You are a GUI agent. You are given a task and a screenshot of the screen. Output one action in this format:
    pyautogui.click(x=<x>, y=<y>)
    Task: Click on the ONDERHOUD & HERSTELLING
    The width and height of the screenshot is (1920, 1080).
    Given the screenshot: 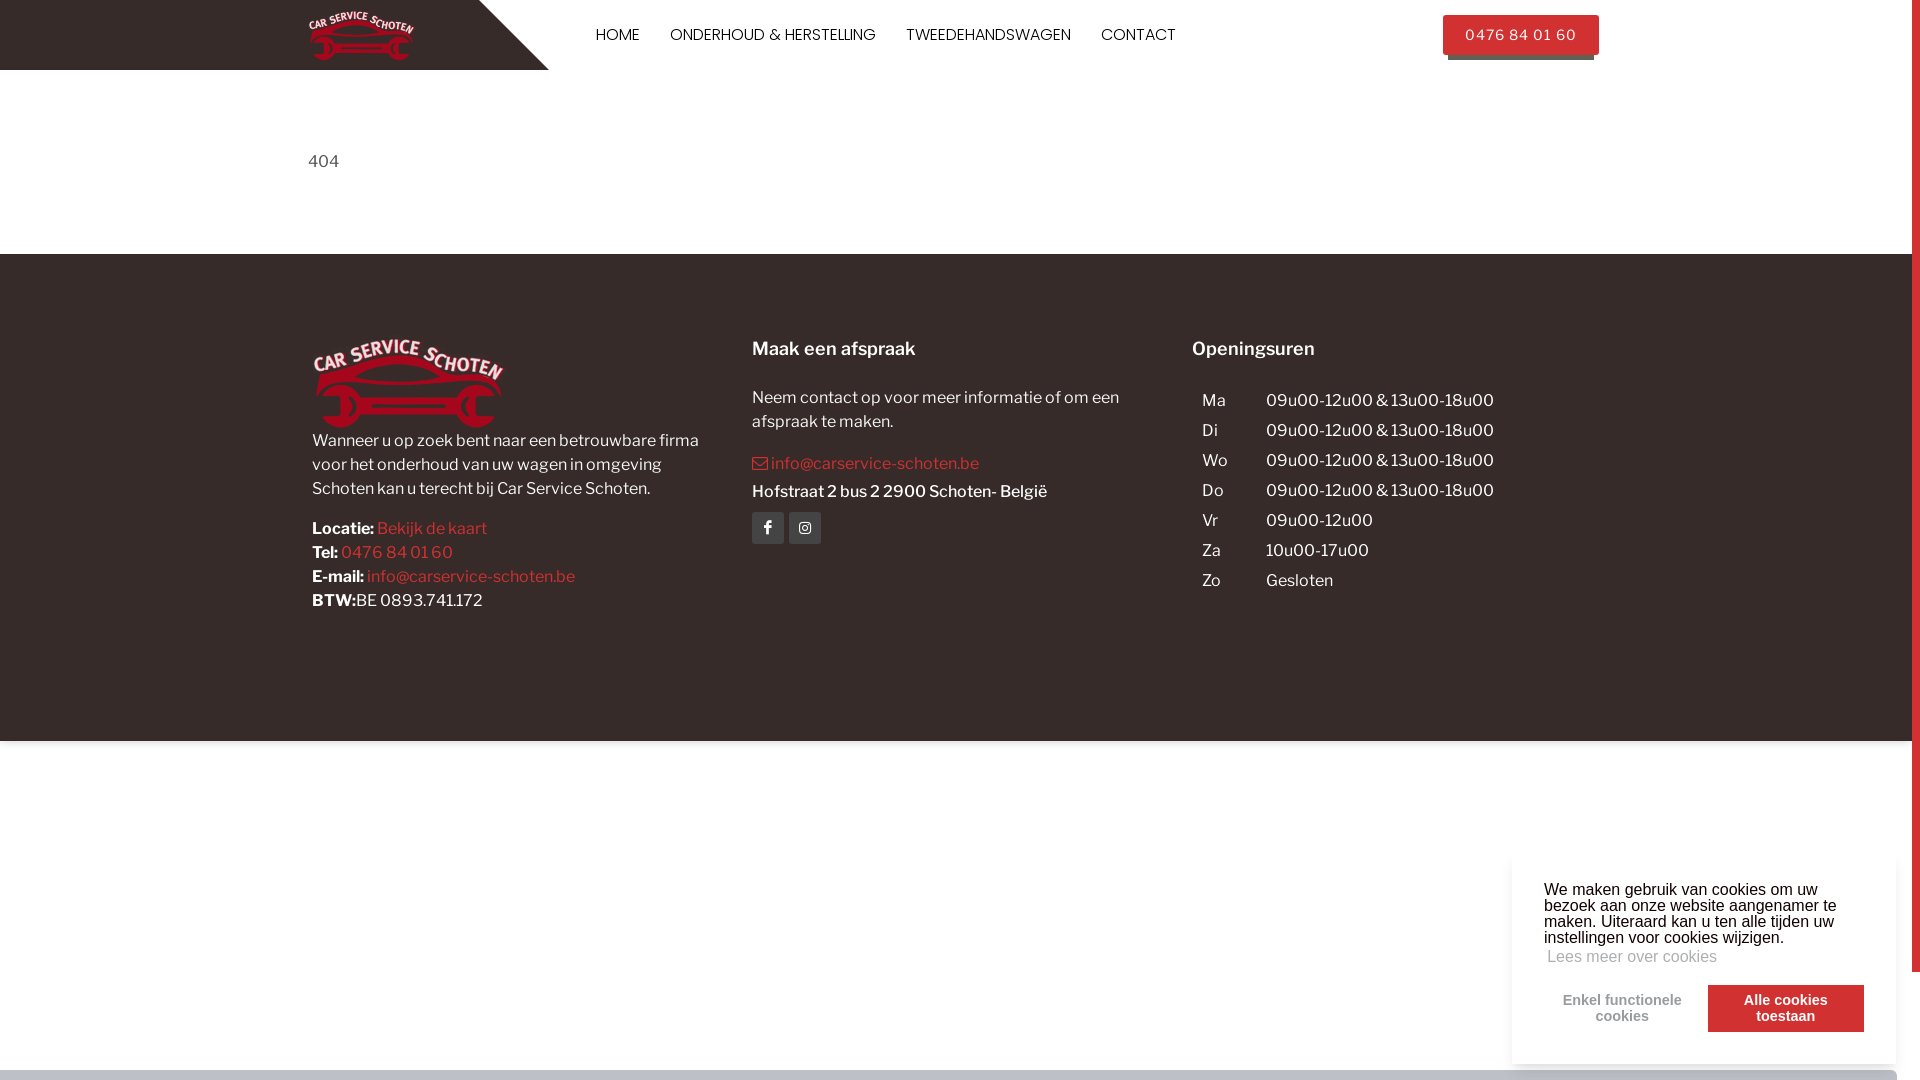 What is the action you would take?
    pyautogui.click(x=773, y=35)
    